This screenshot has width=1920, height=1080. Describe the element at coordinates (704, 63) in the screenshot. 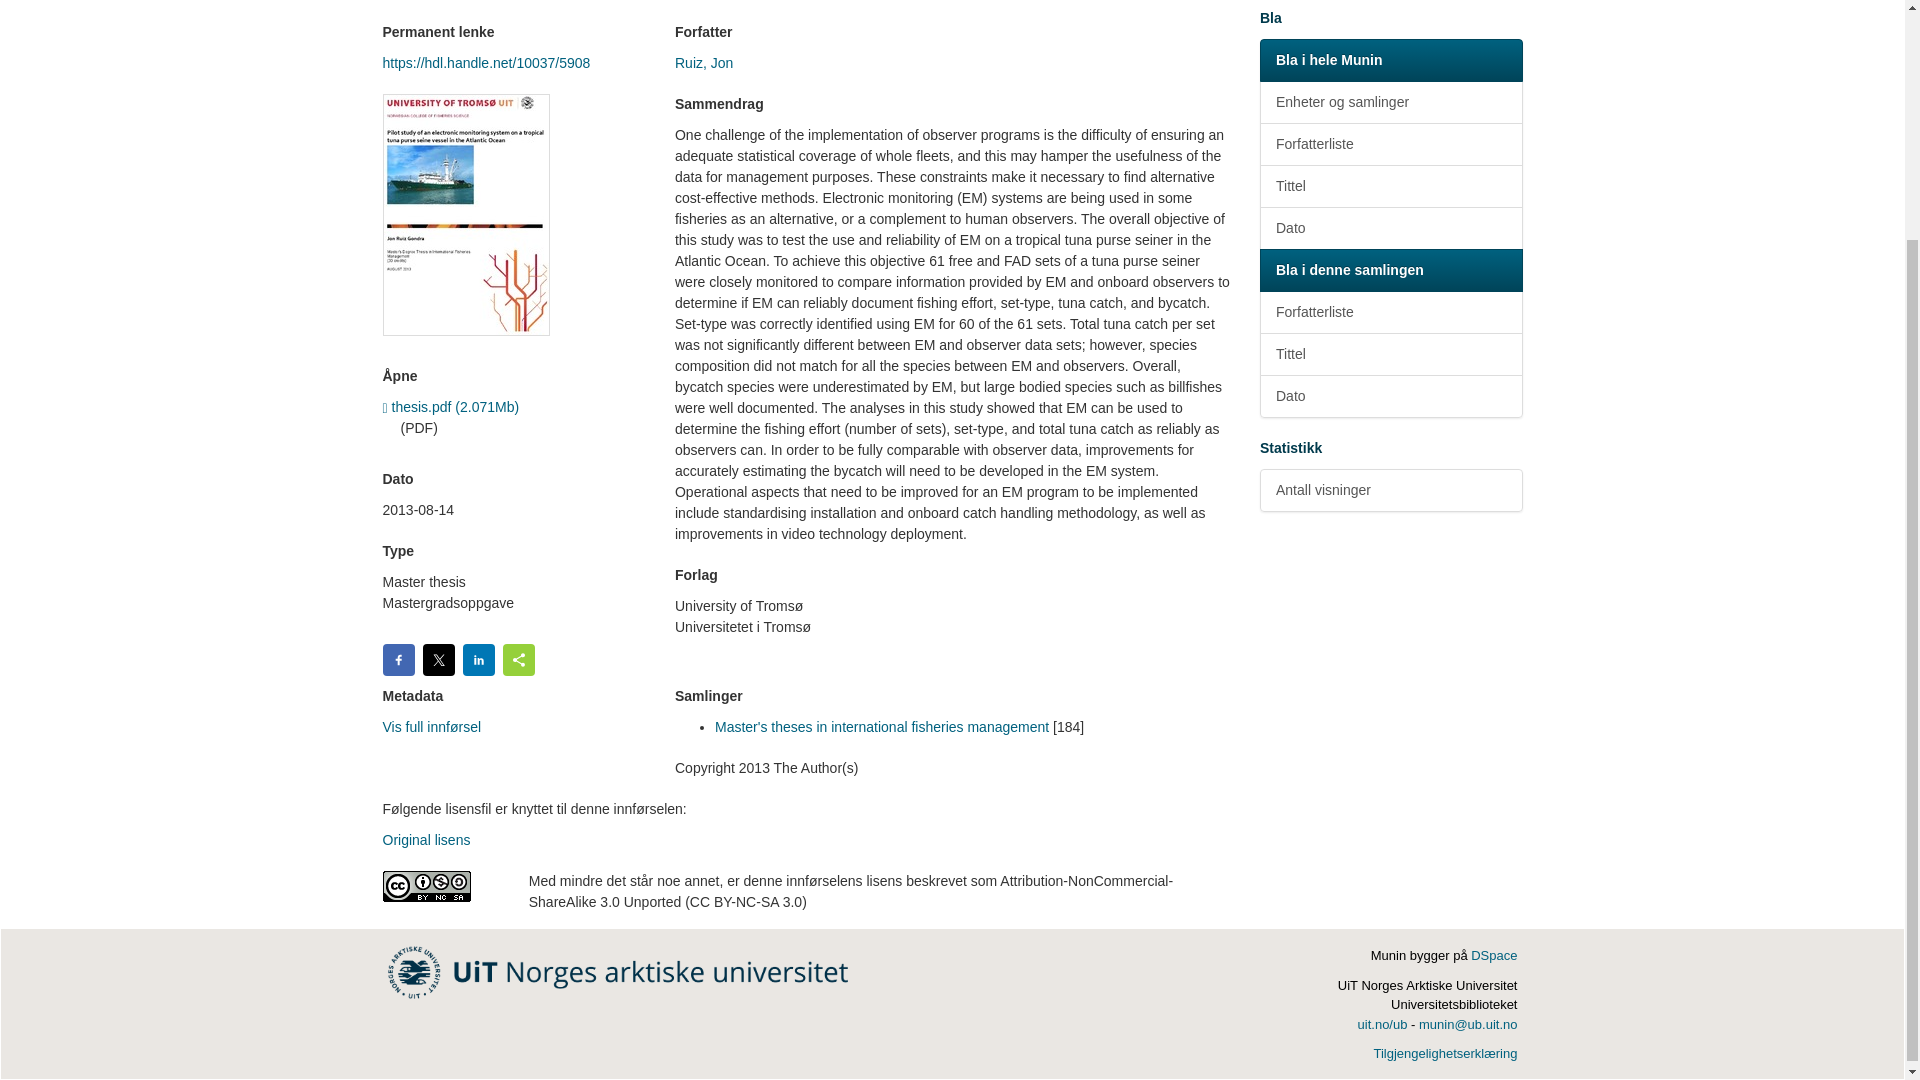

I see `Ruiz, Jon` at that location.